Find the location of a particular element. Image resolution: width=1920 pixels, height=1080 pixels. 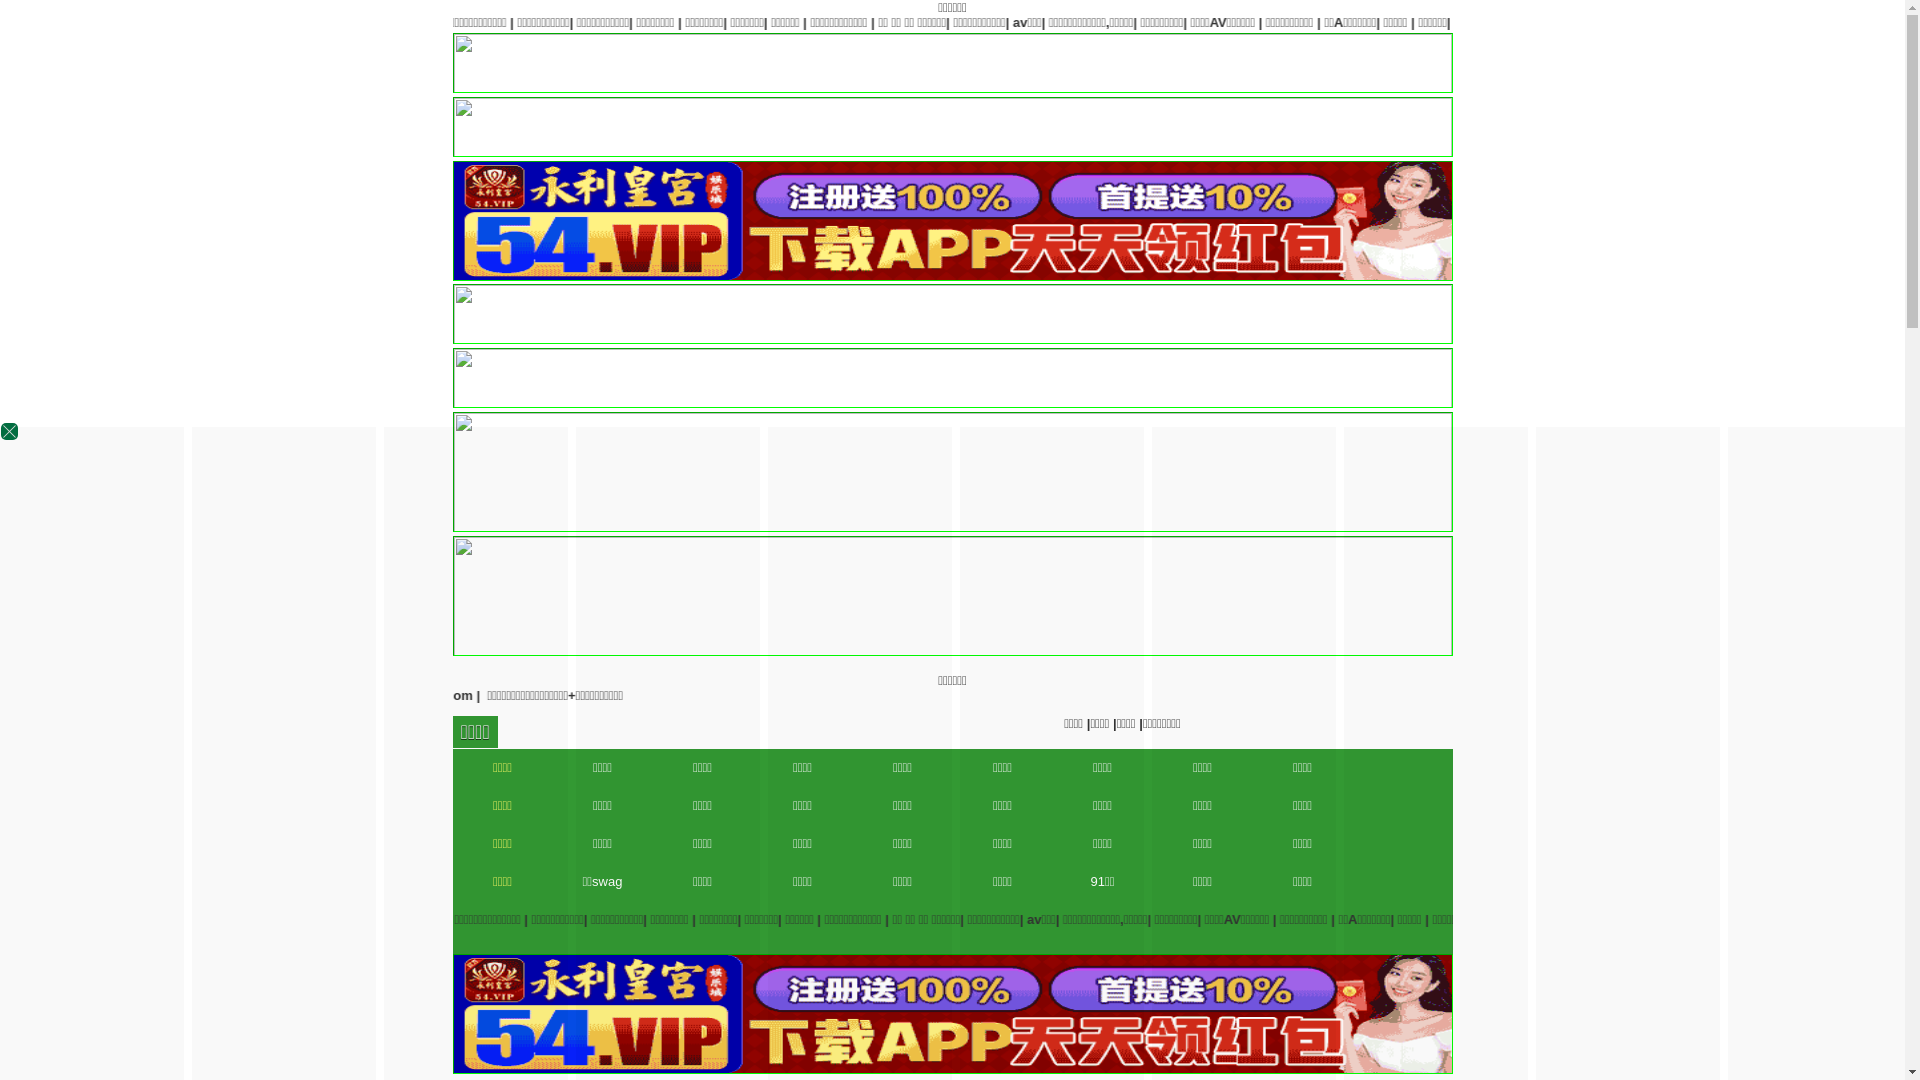

| is located at coordinates (1214, 22).